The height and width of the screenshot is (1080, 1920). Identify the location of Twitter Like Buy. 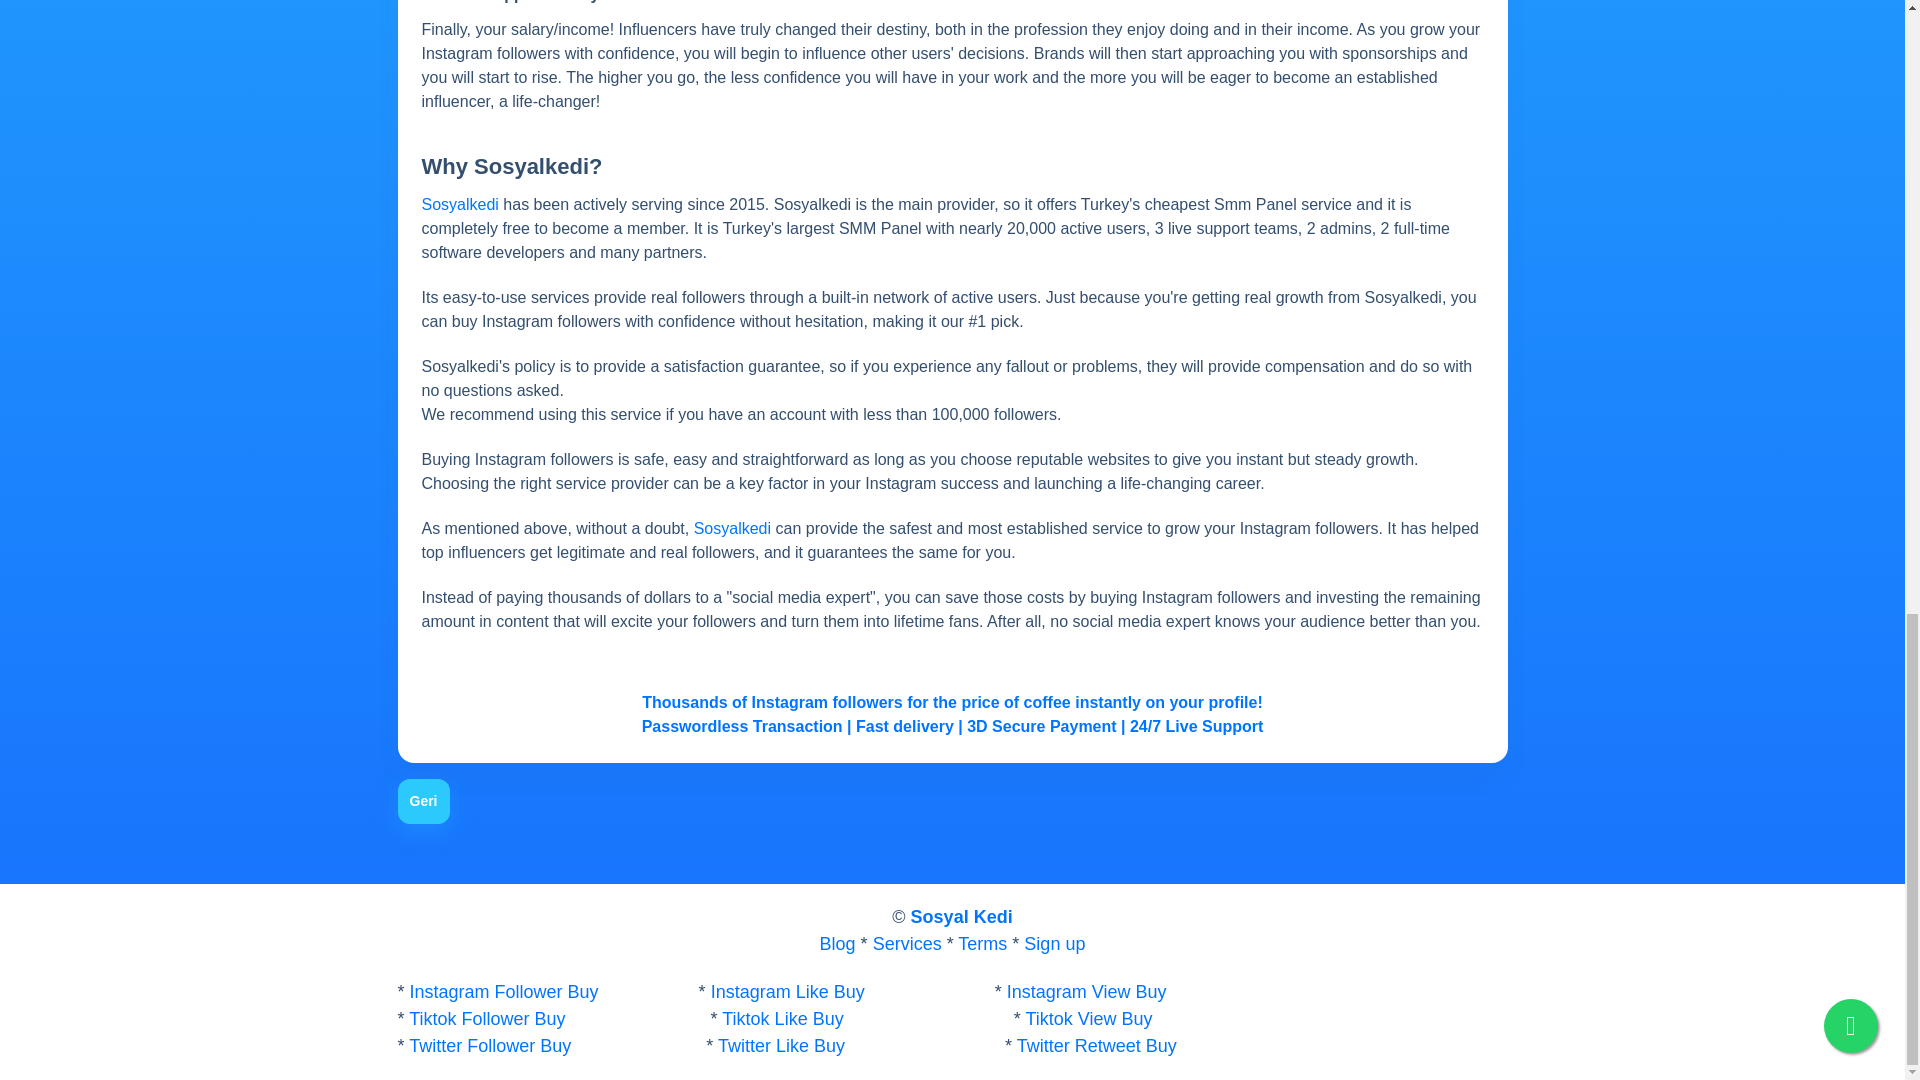
(781, 1046).